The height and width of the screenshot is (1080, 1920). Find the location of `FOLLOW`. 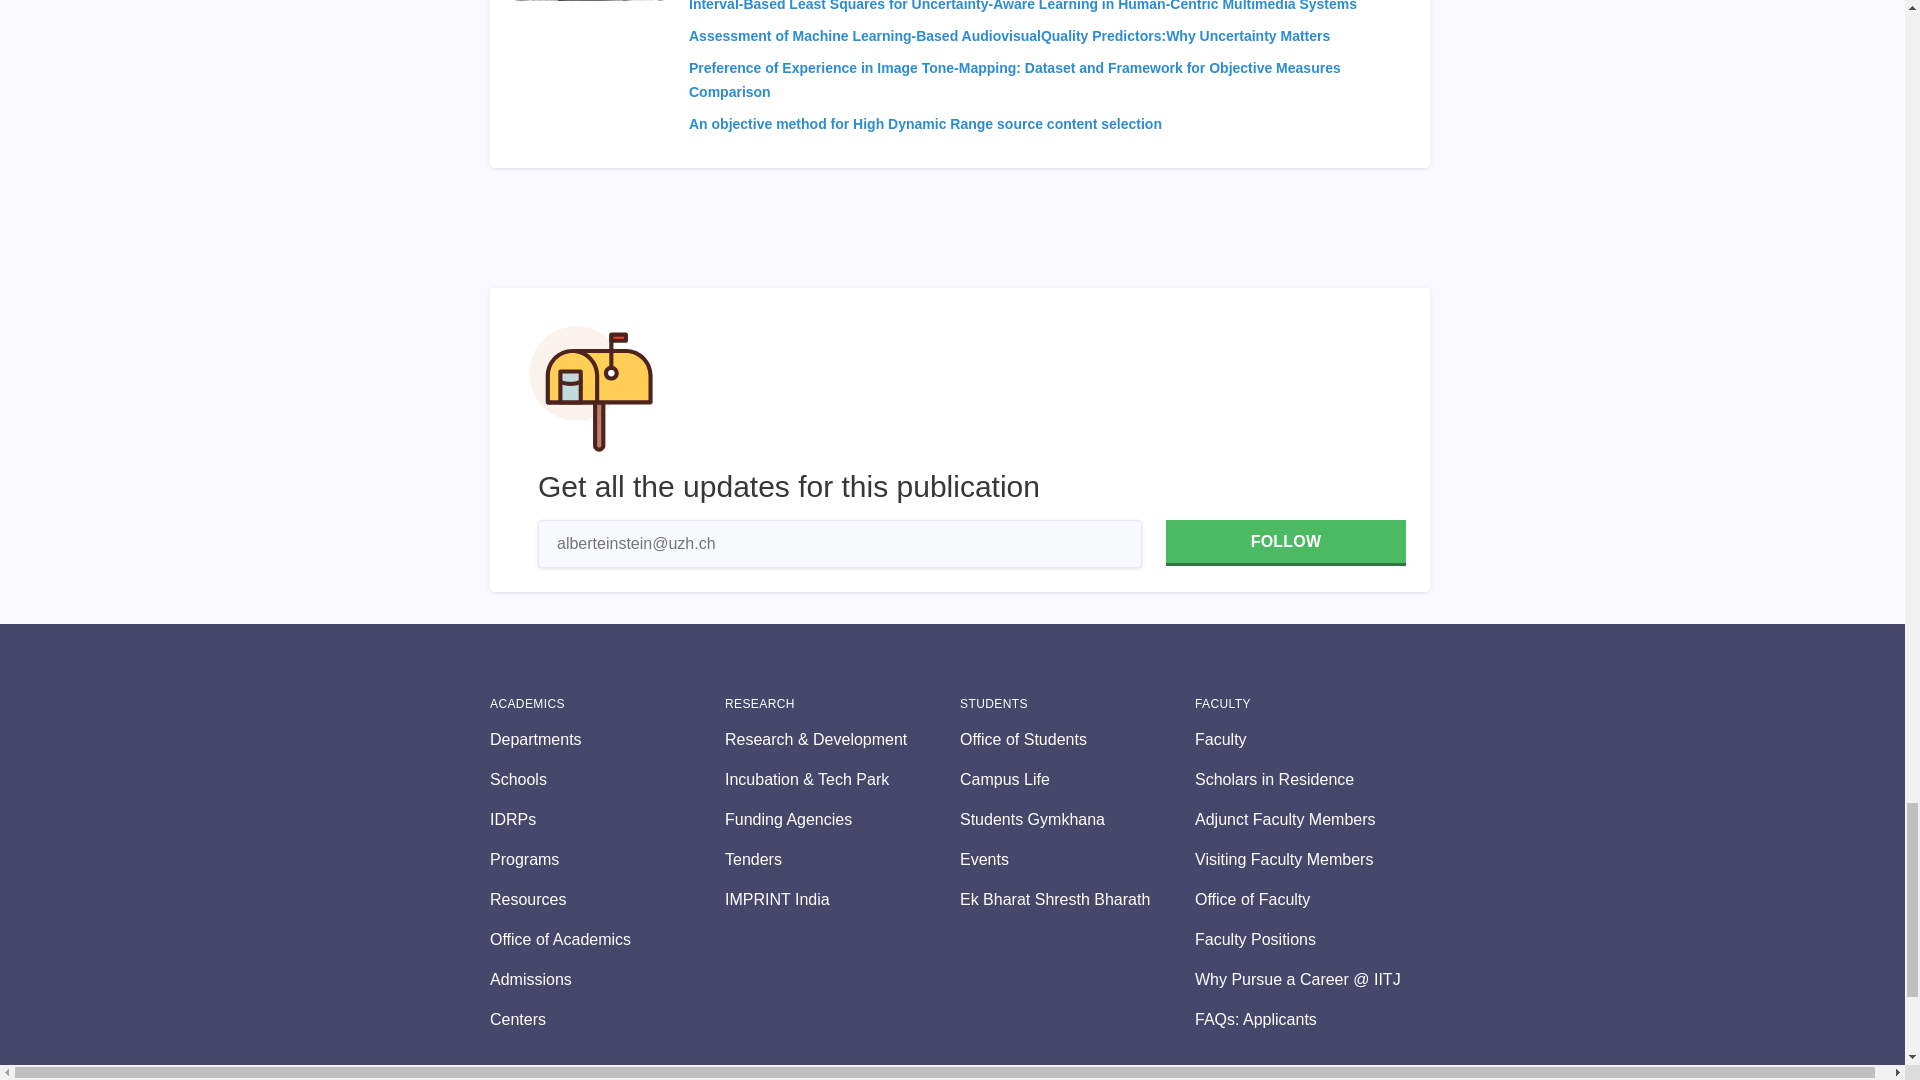

FOLLOW is located at coordinates (1285, 542).